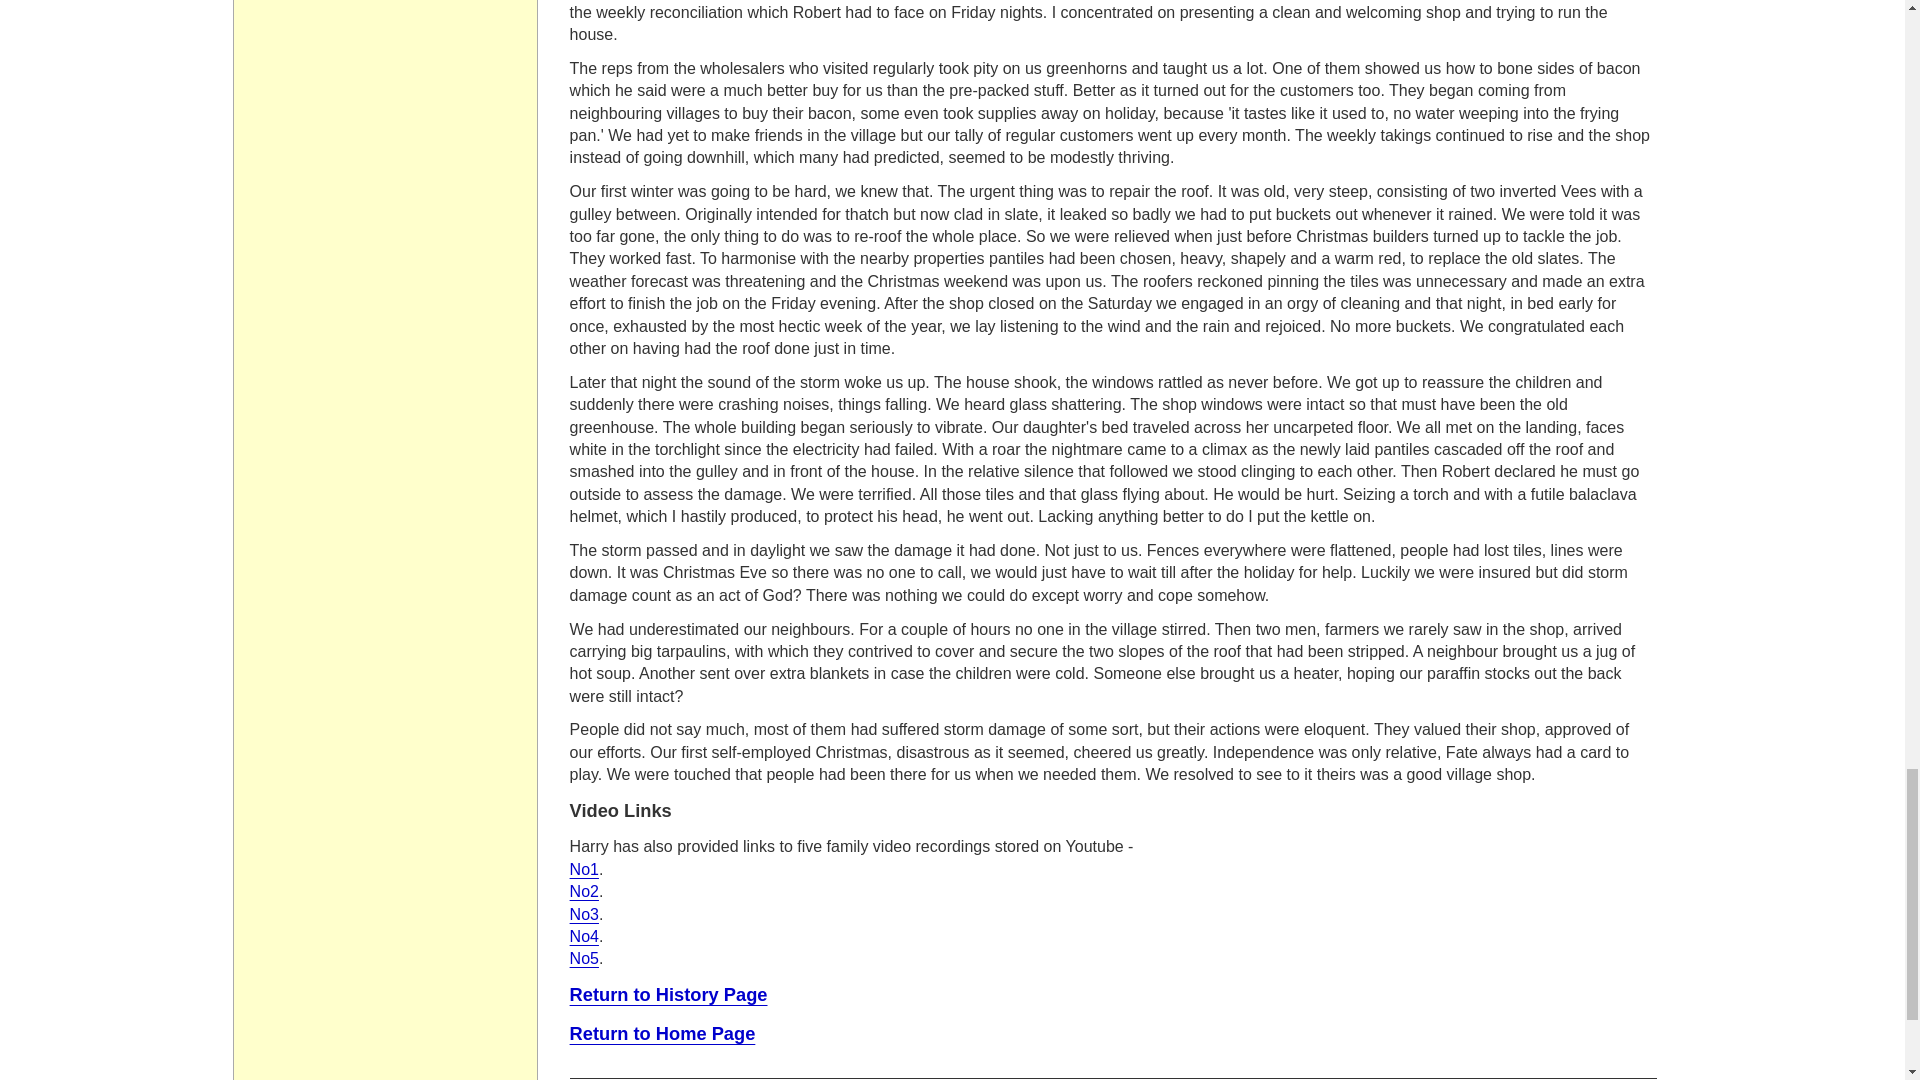 The width and height of the screenshot is (1920, 1080). What do you see at coordinates (584, 891) in the screenshot?
I see `No2` at bounding box center [584, 891].